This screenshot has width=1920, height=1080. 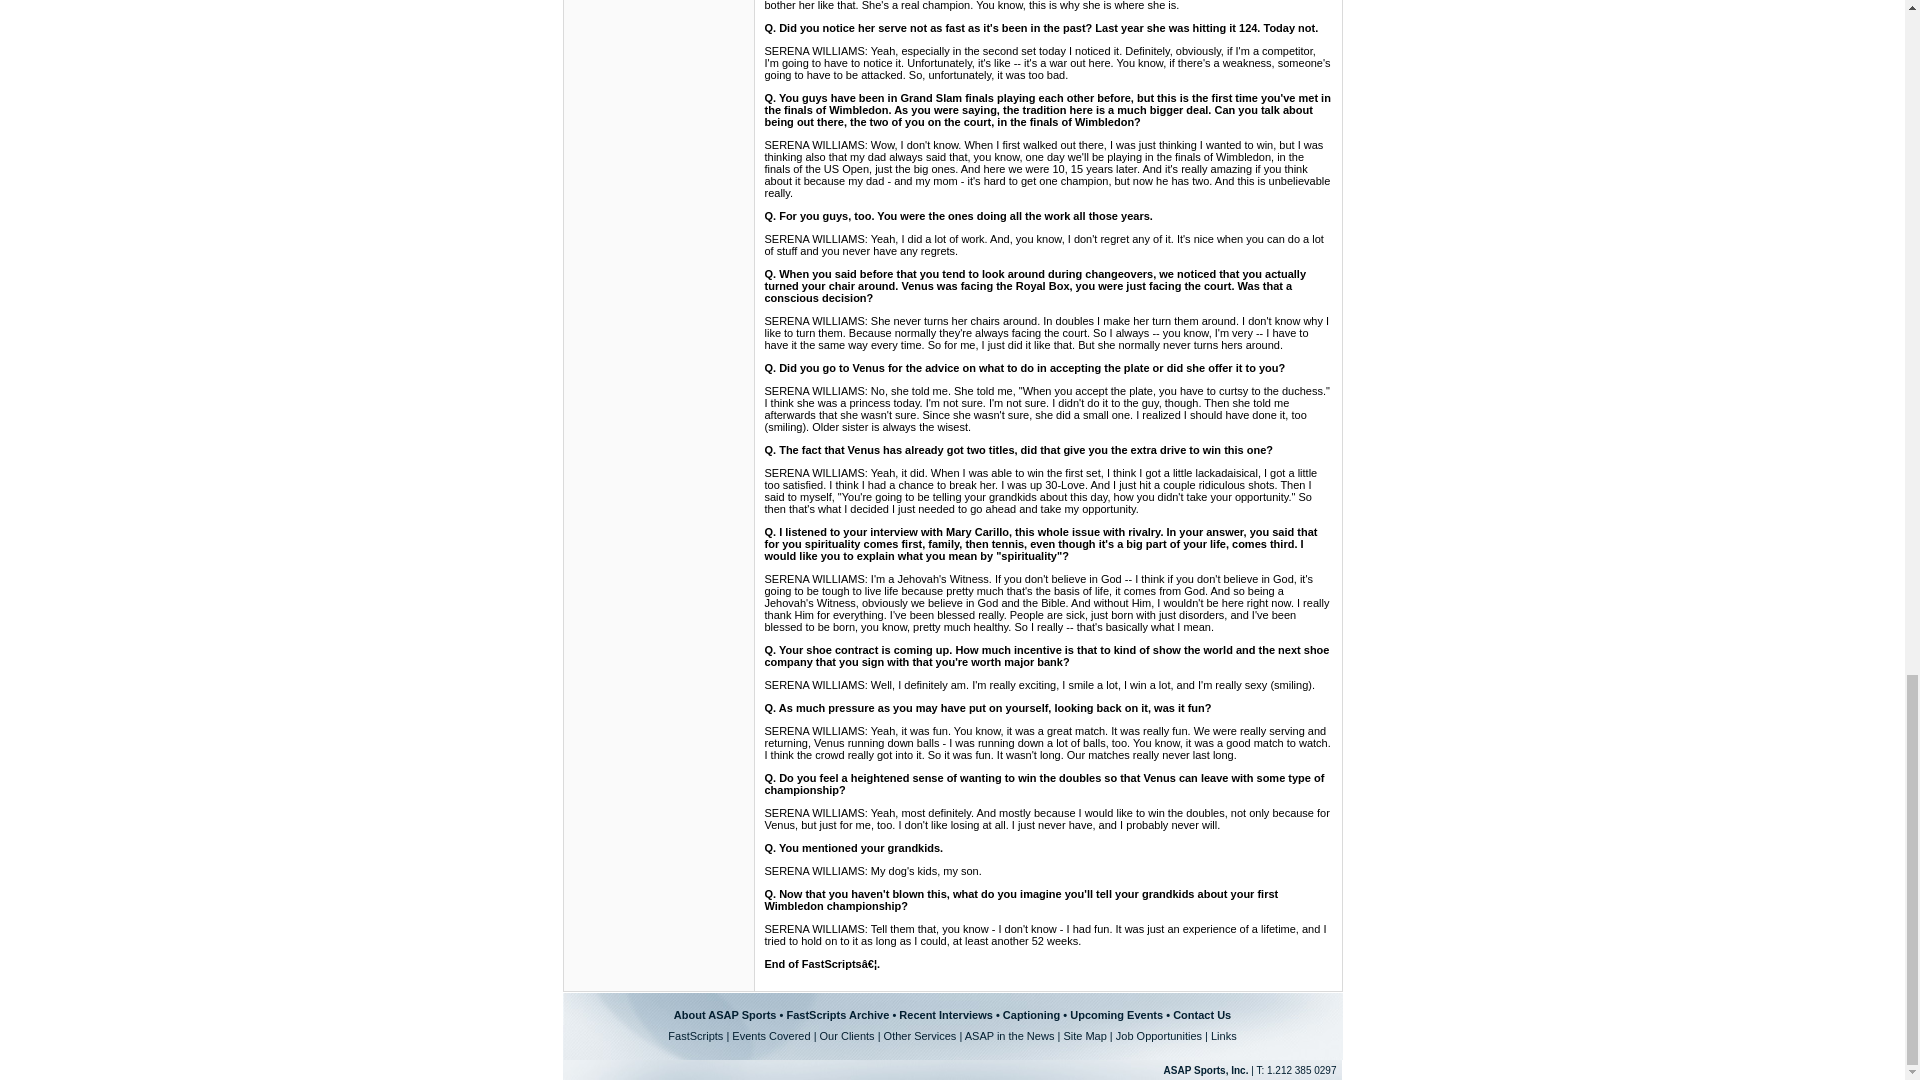 I want to click on About ASAP Sports, so click(x=725, y=1014).